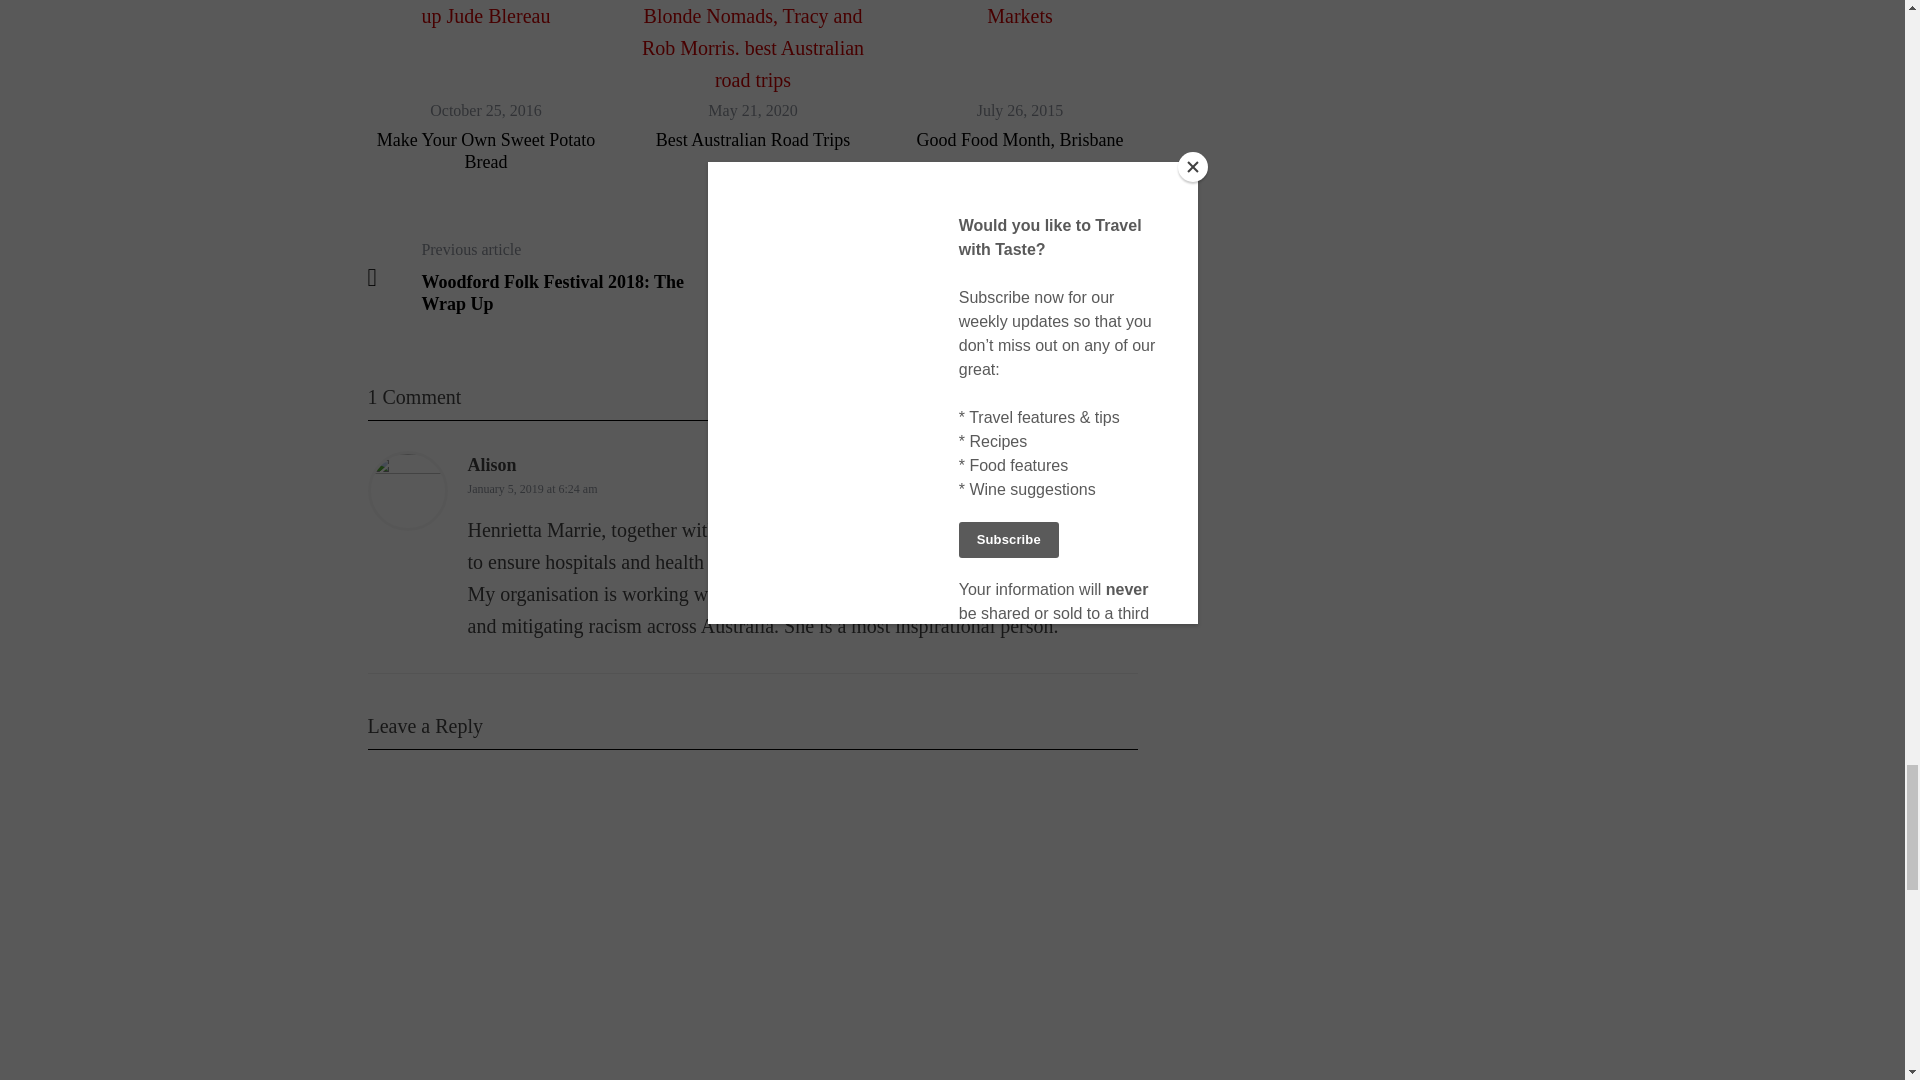 This screenshot has height=1080, width=1920. I want to click on Comment Form, so click(753, 930).